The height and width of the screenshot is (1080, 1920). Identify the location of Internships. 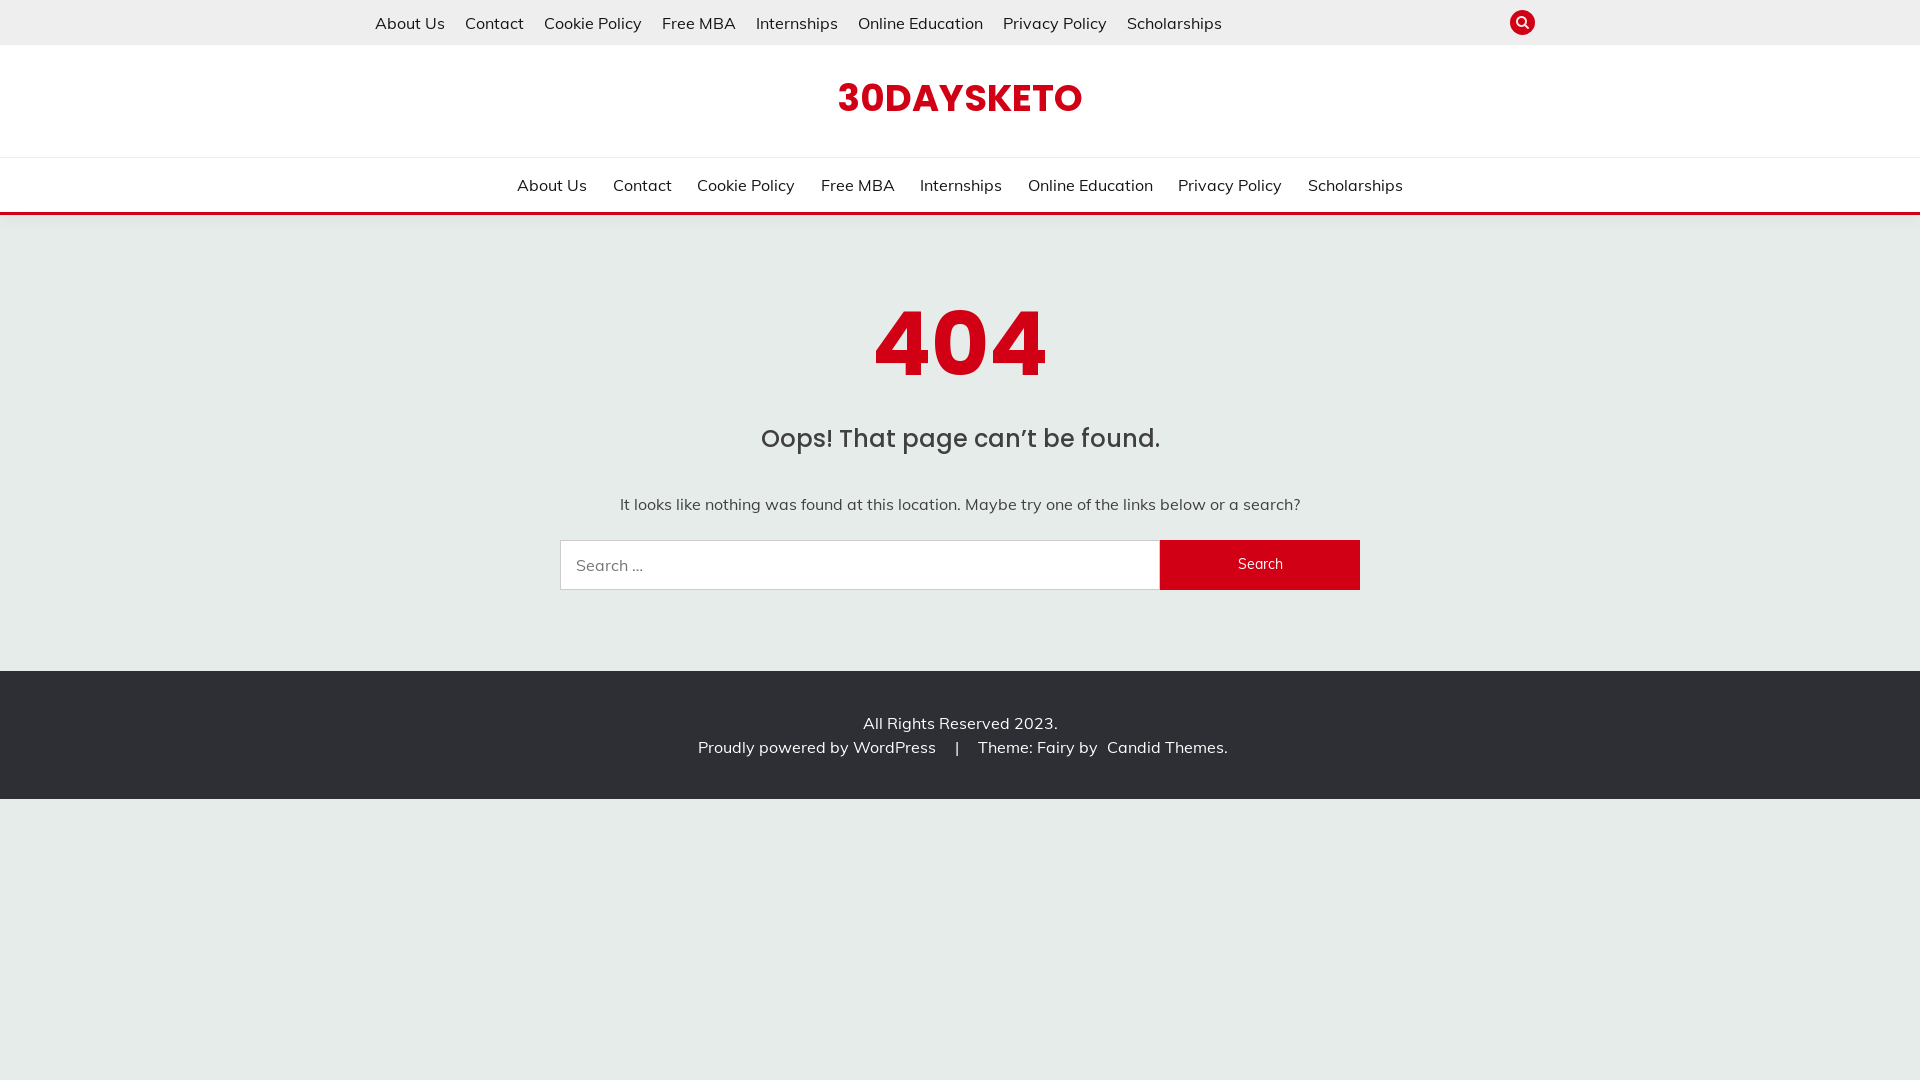
(961, 185).